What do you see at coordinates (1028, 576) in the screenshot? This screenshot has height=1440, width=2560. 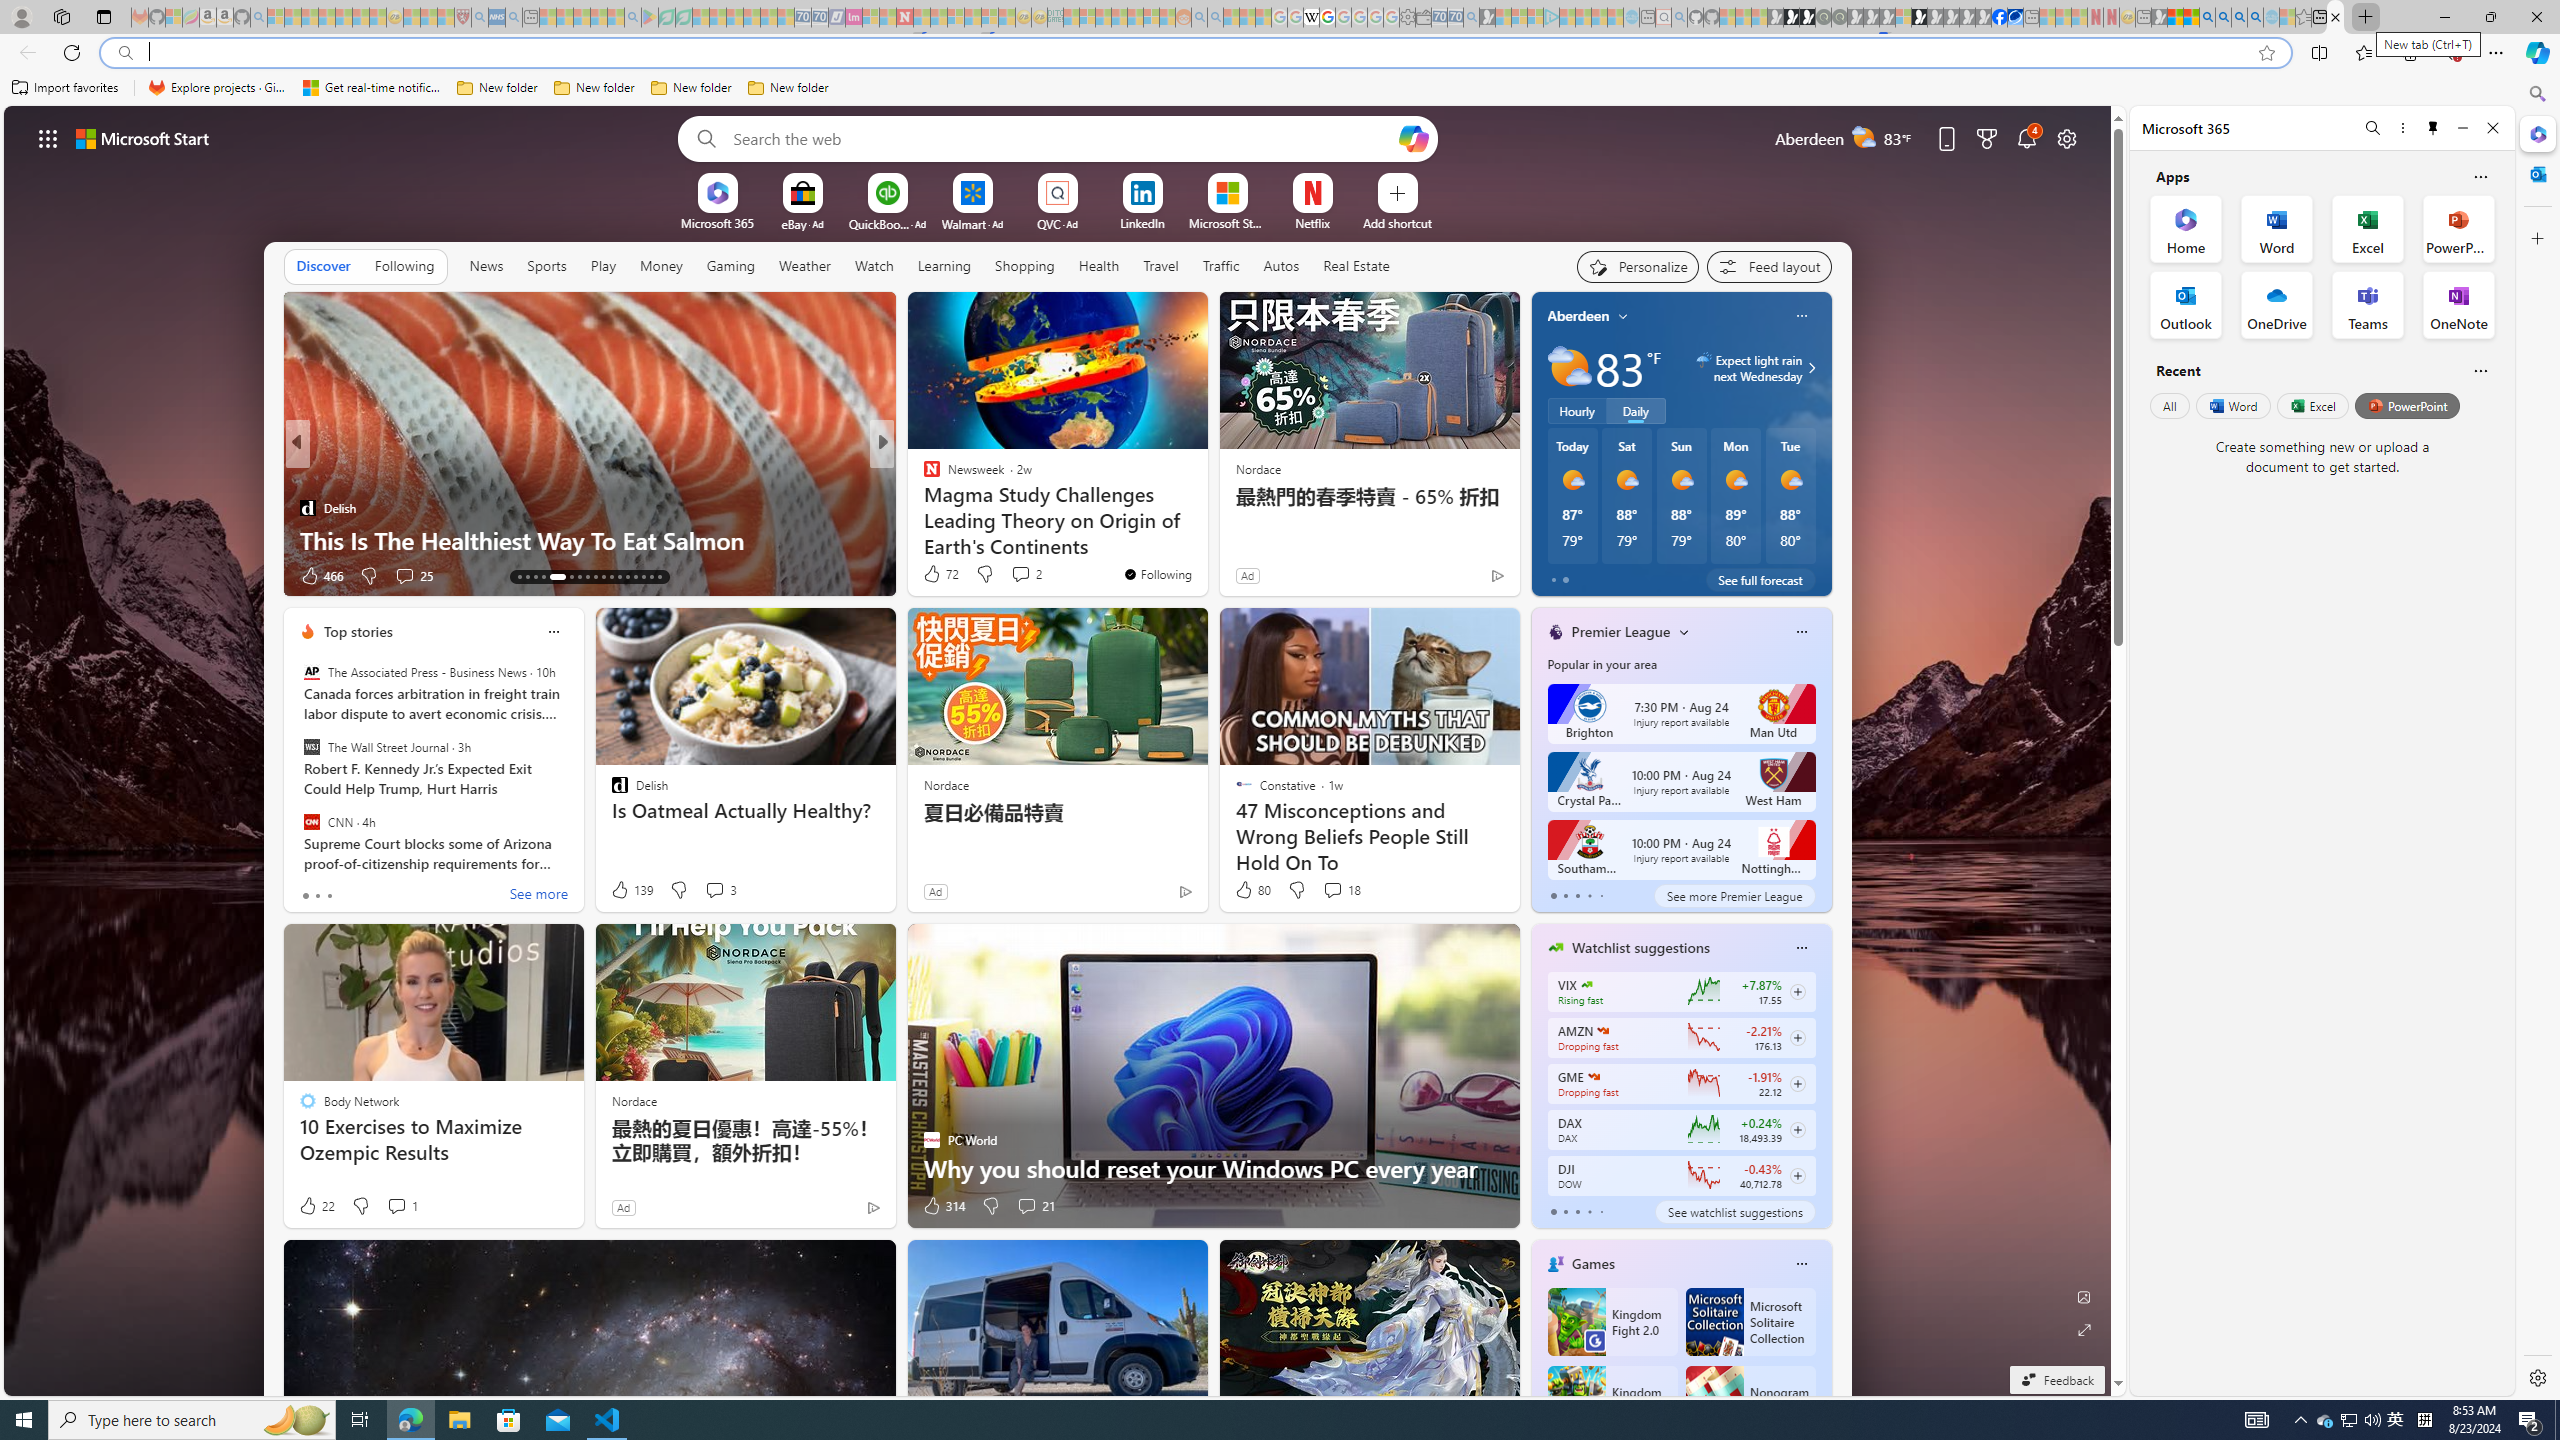 I see `View comments 11 Comment` at bounding box center [1028, 576].